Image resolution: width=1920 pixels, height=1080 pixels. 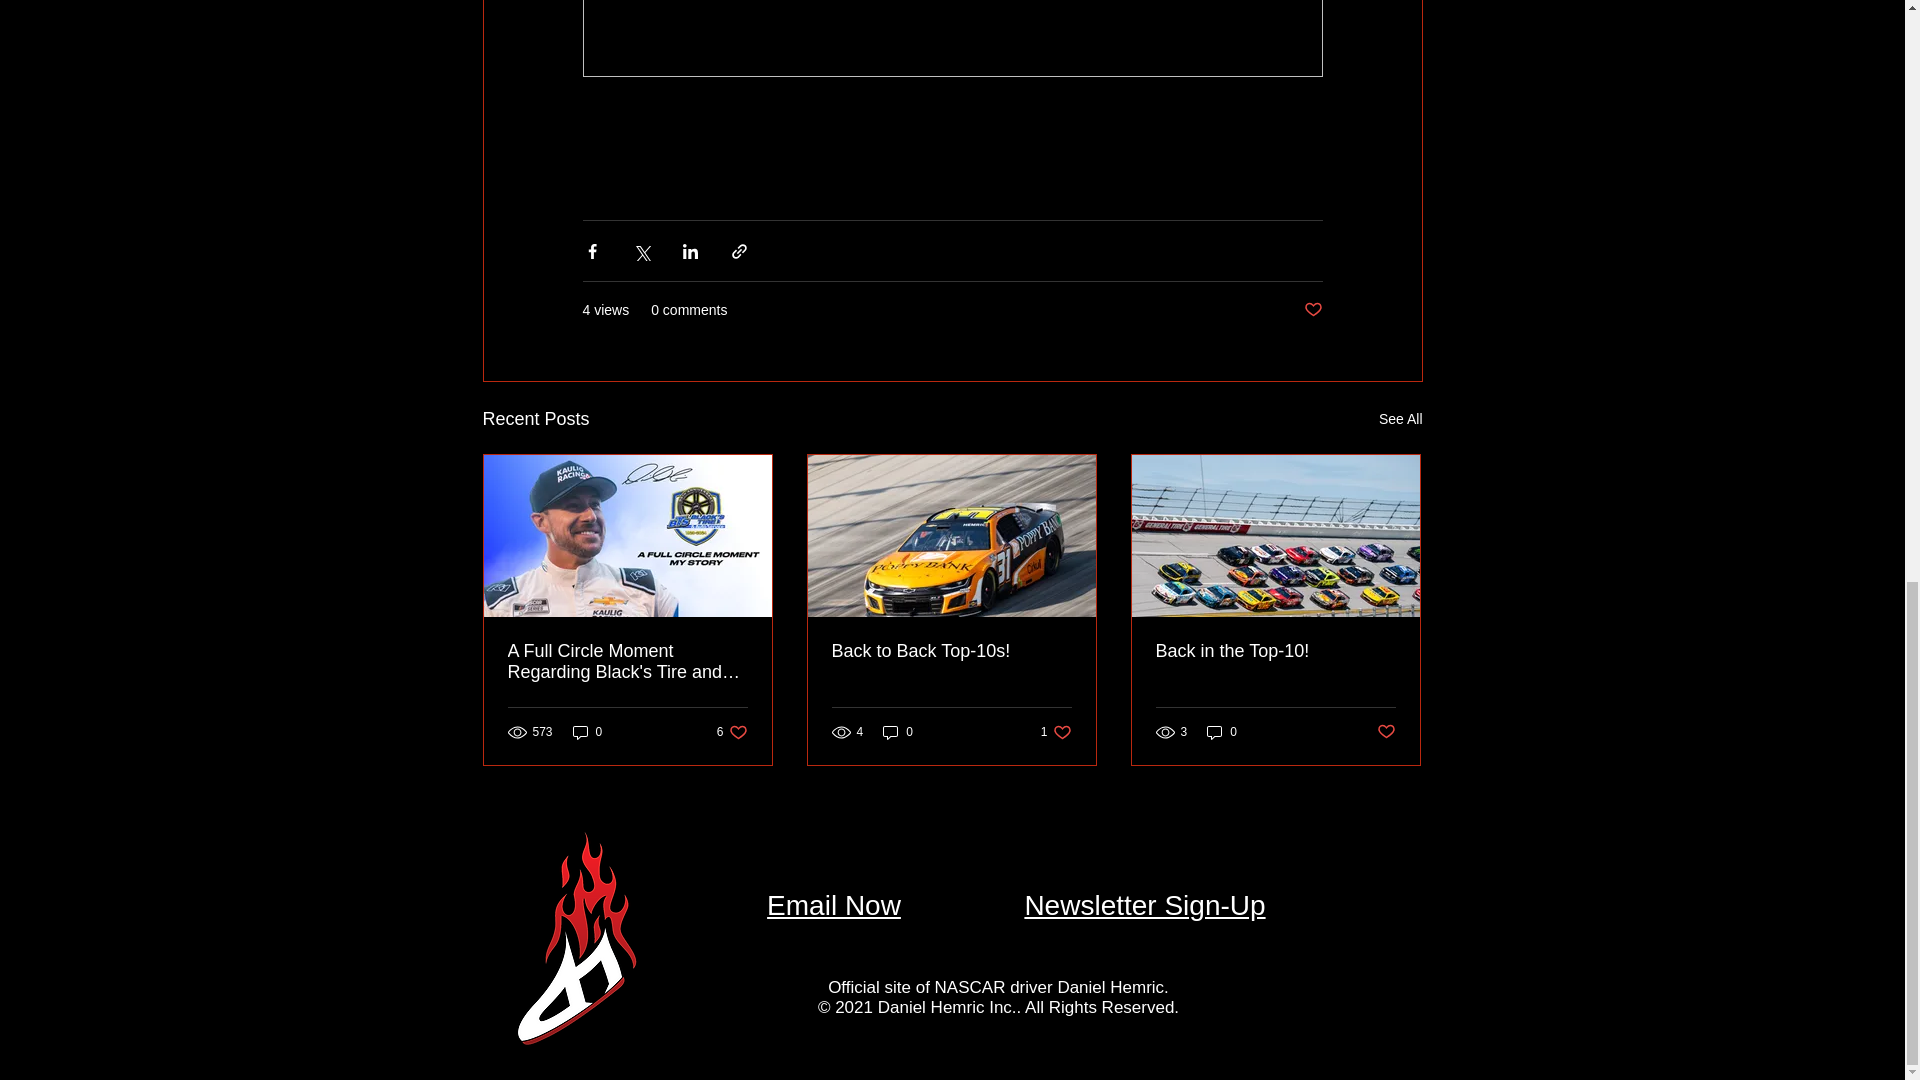 I want to click on Newsletter Sign-Up, so click(x=1144, y=905).